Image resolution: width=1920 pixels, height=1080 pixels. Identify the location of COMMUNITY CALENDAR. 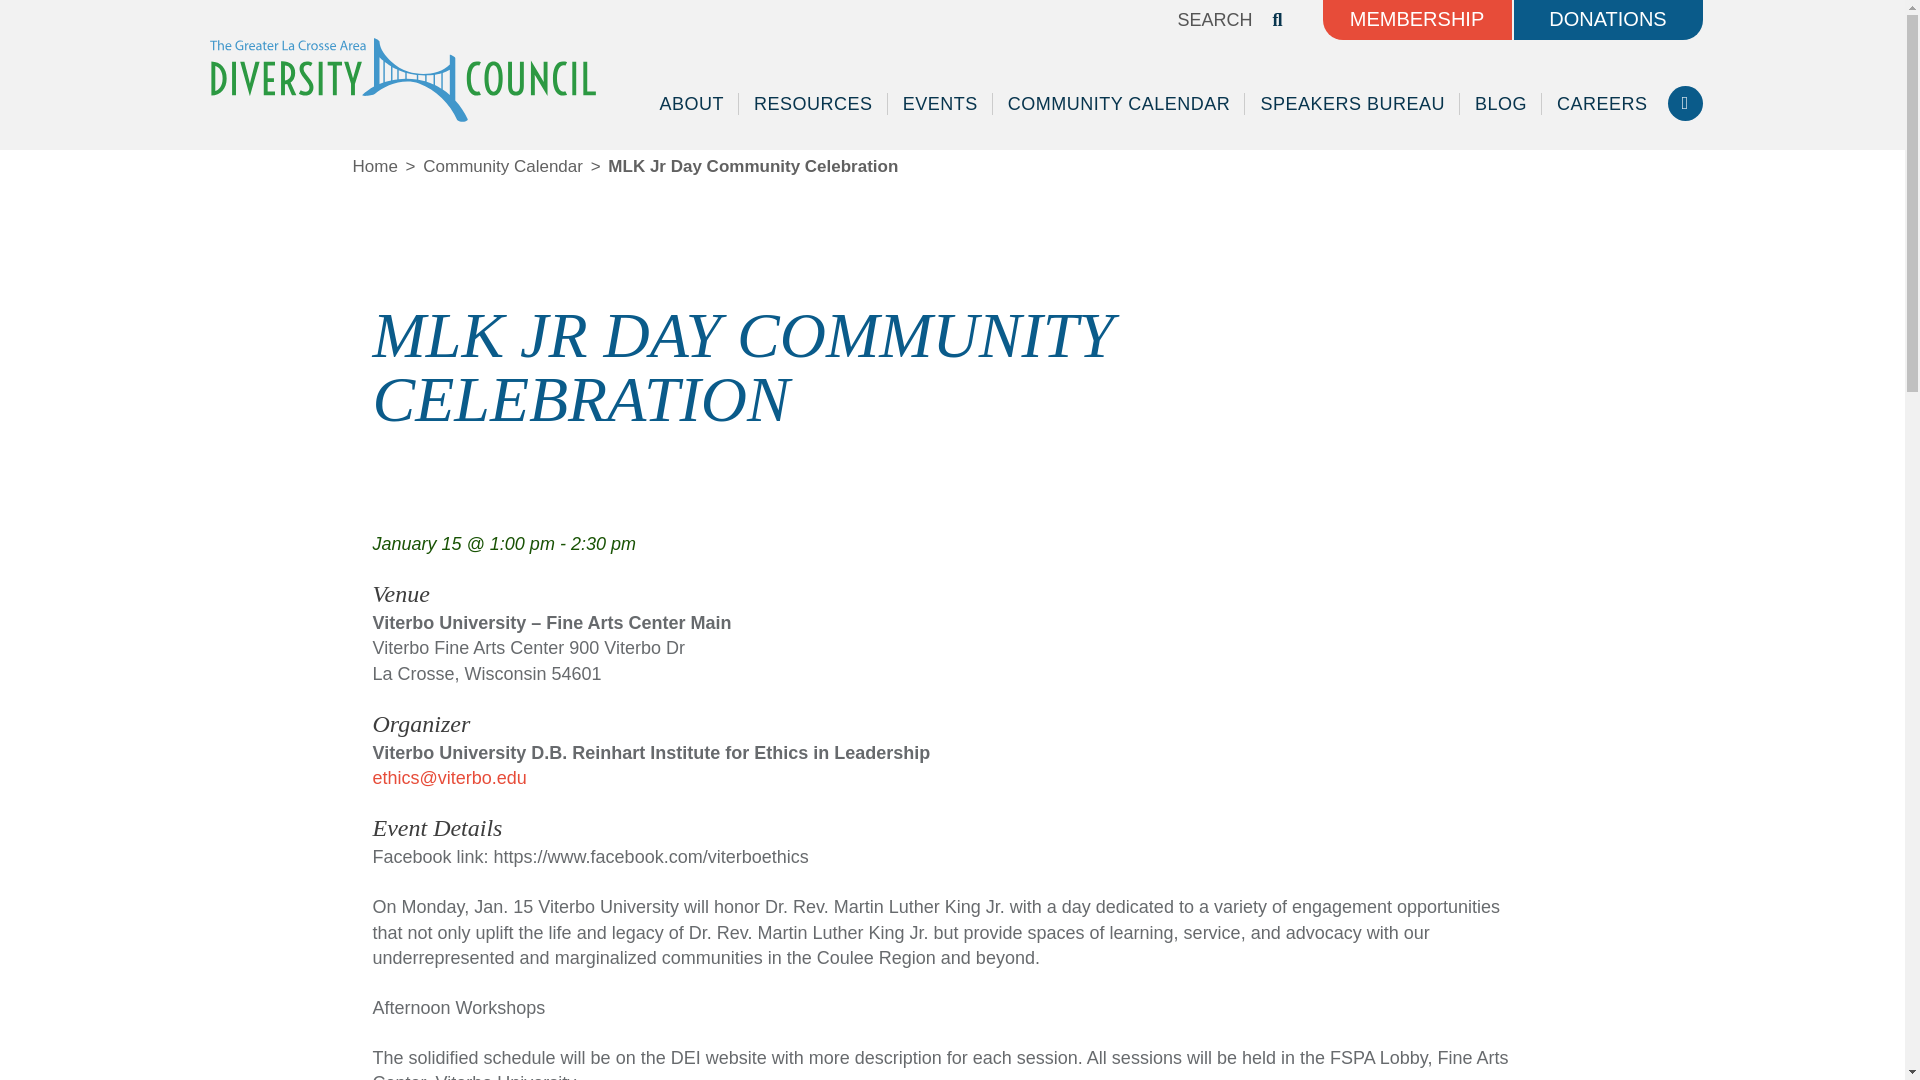
(1119, 104).